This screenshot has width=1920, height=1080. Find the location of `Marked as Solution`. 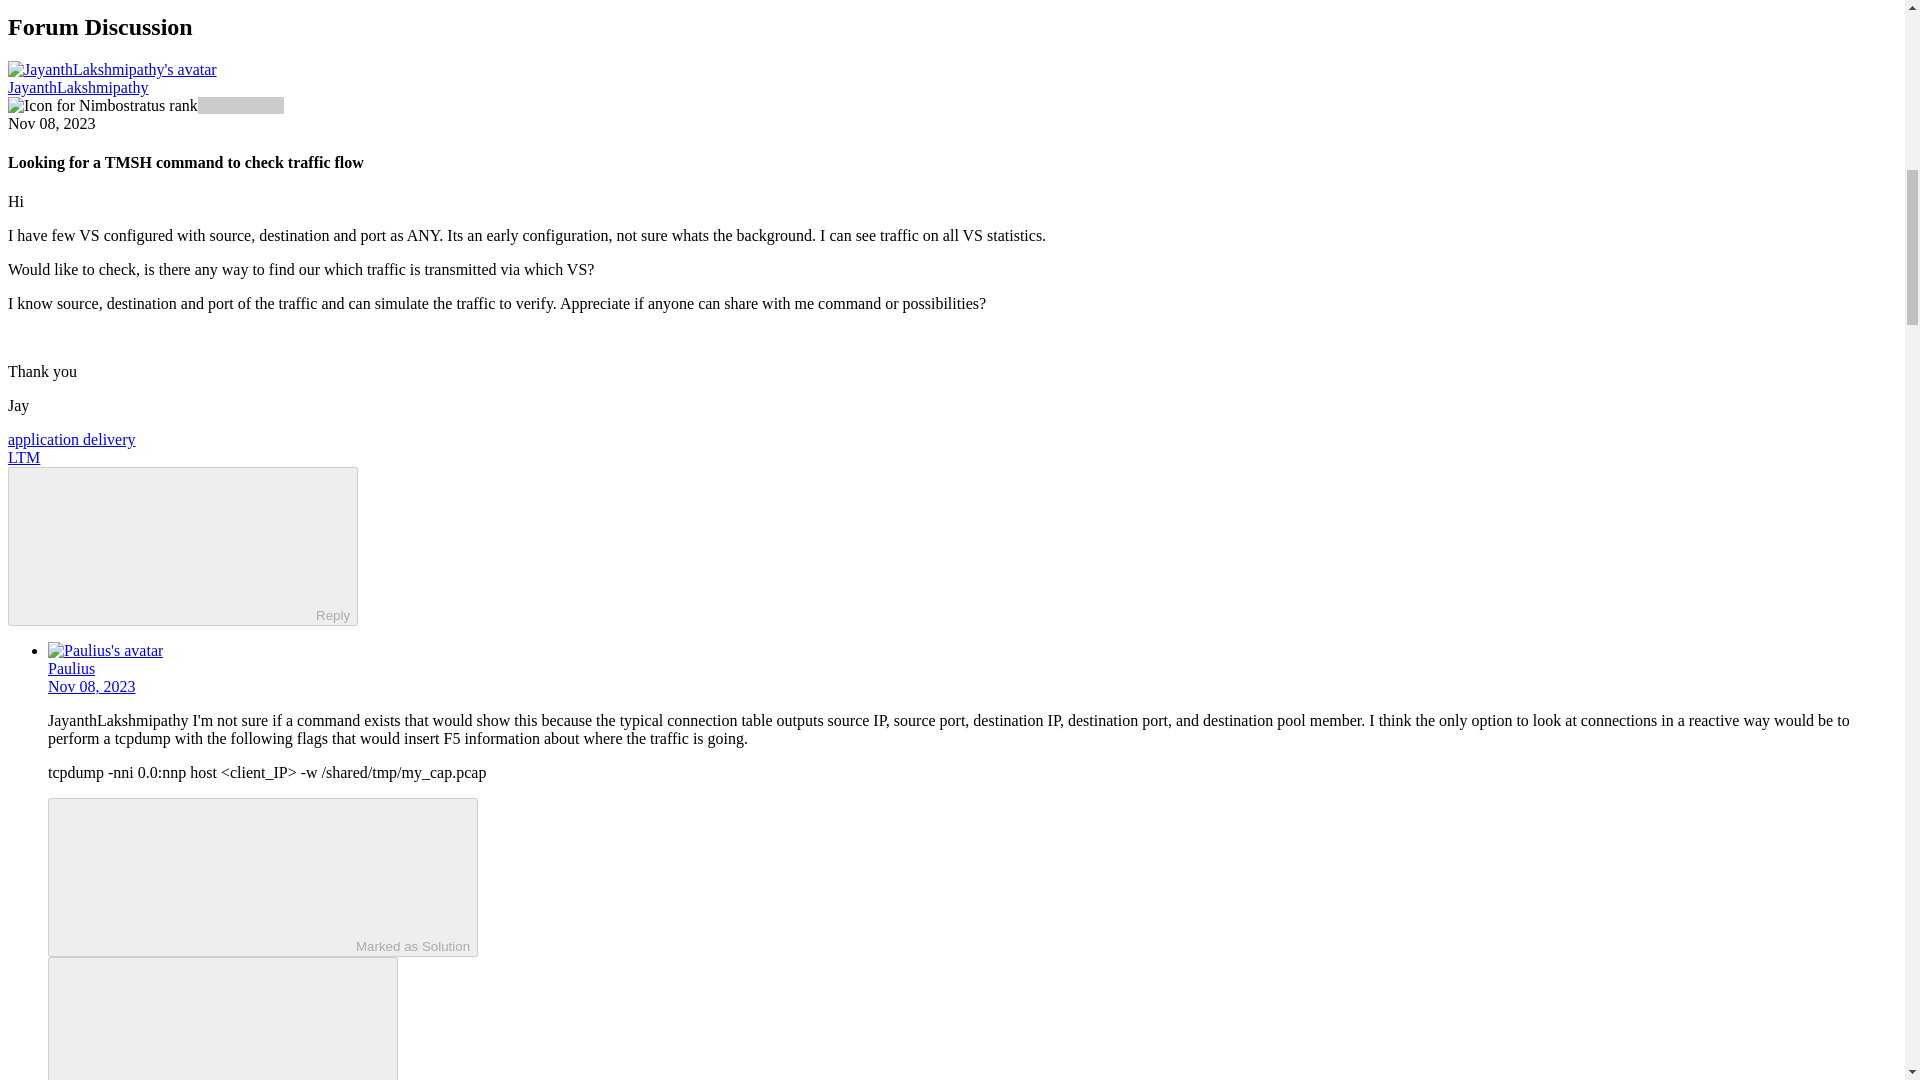

Marked as Solution is located at coordinates (263, 877).